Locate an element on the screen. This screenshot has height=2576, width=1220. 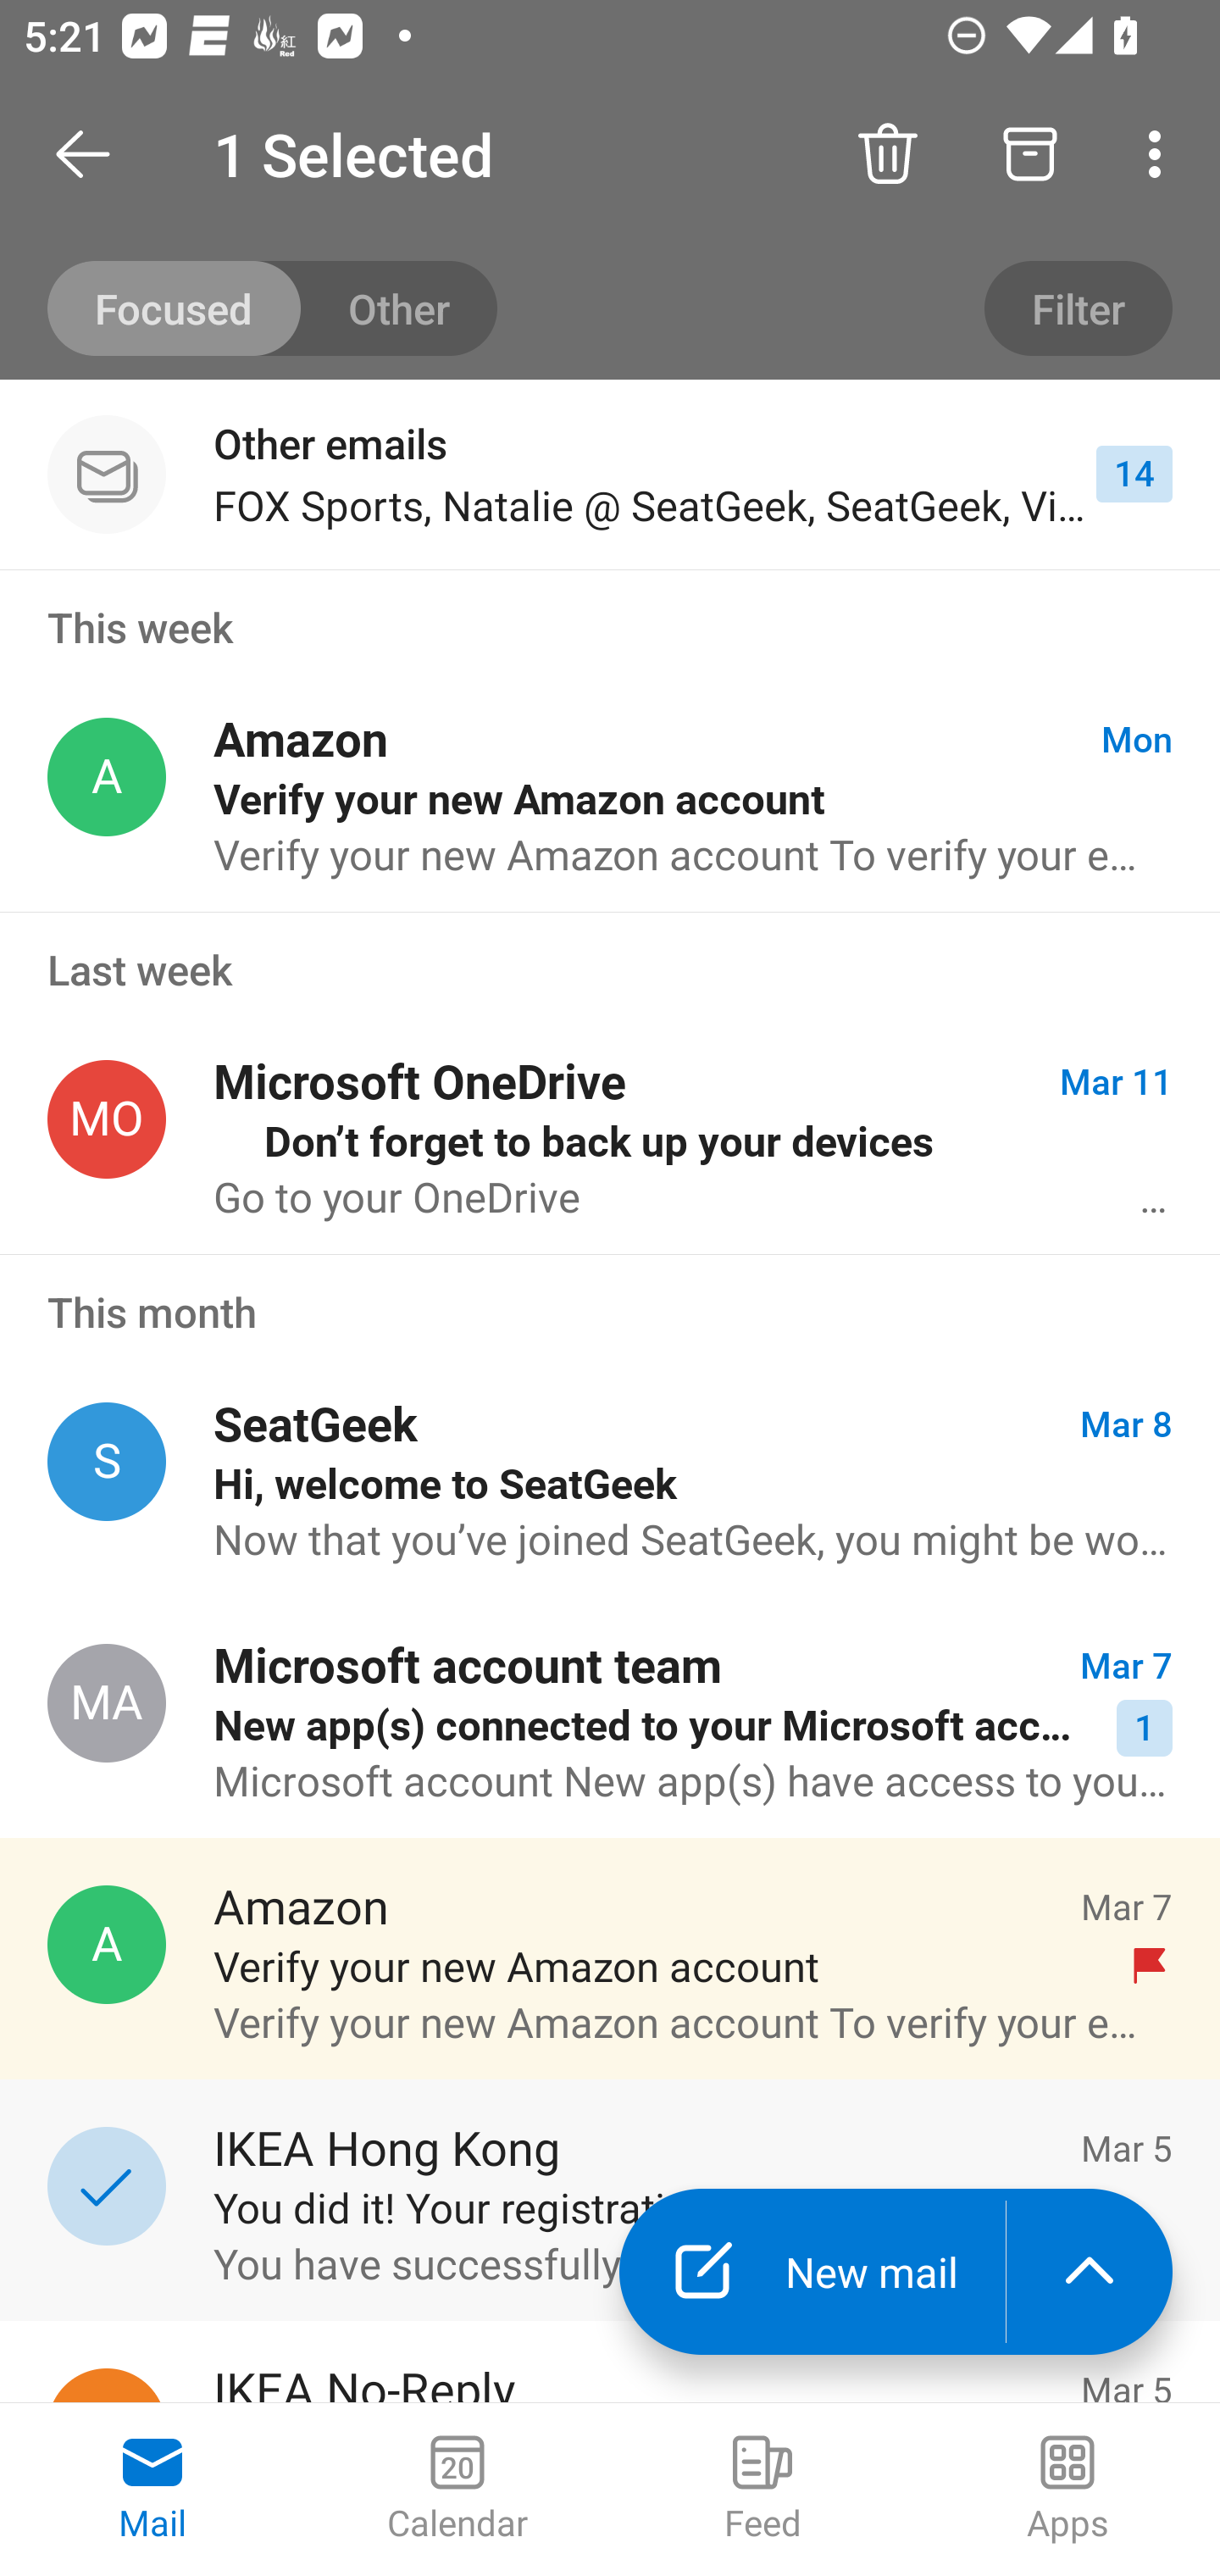
SeatGeek, events@seatgeek.com is located at coordinates (107, 1460).